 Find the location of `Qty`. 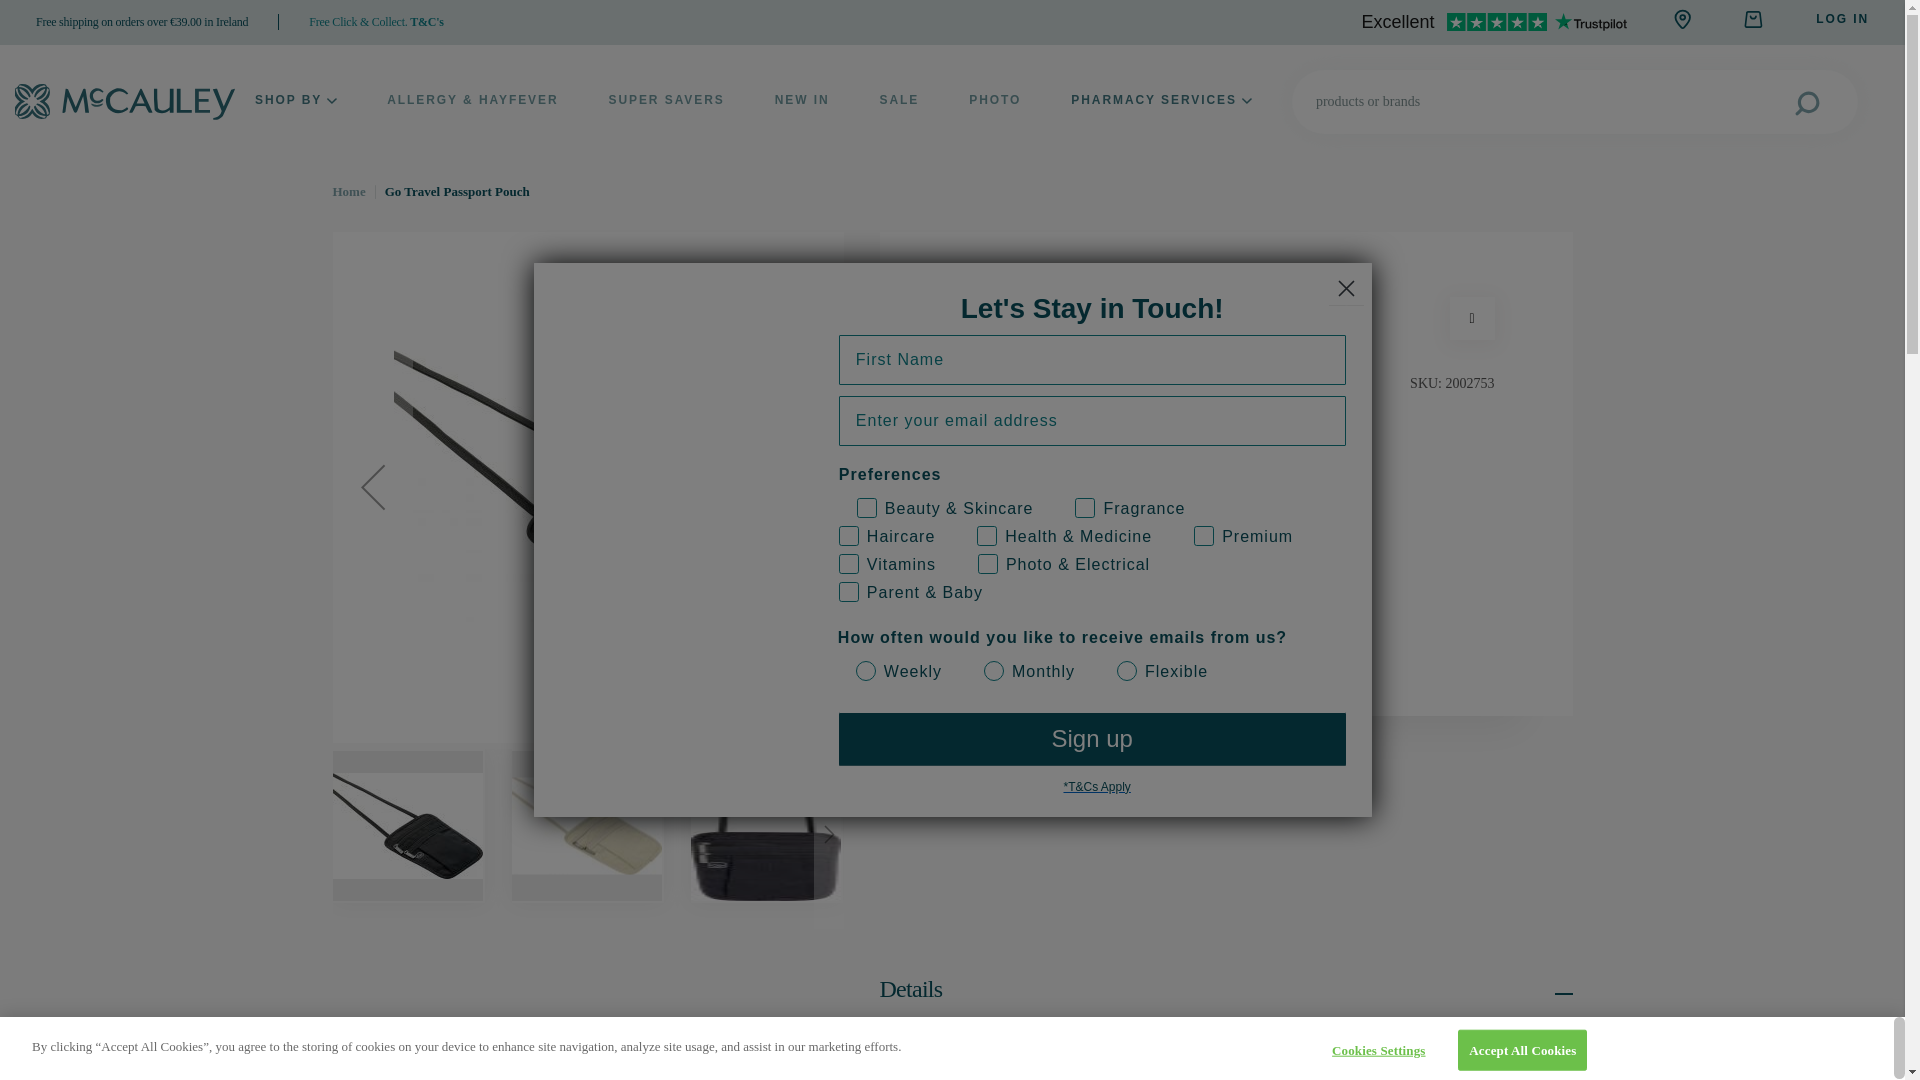

Qty is located at coordinates (1032, 492).